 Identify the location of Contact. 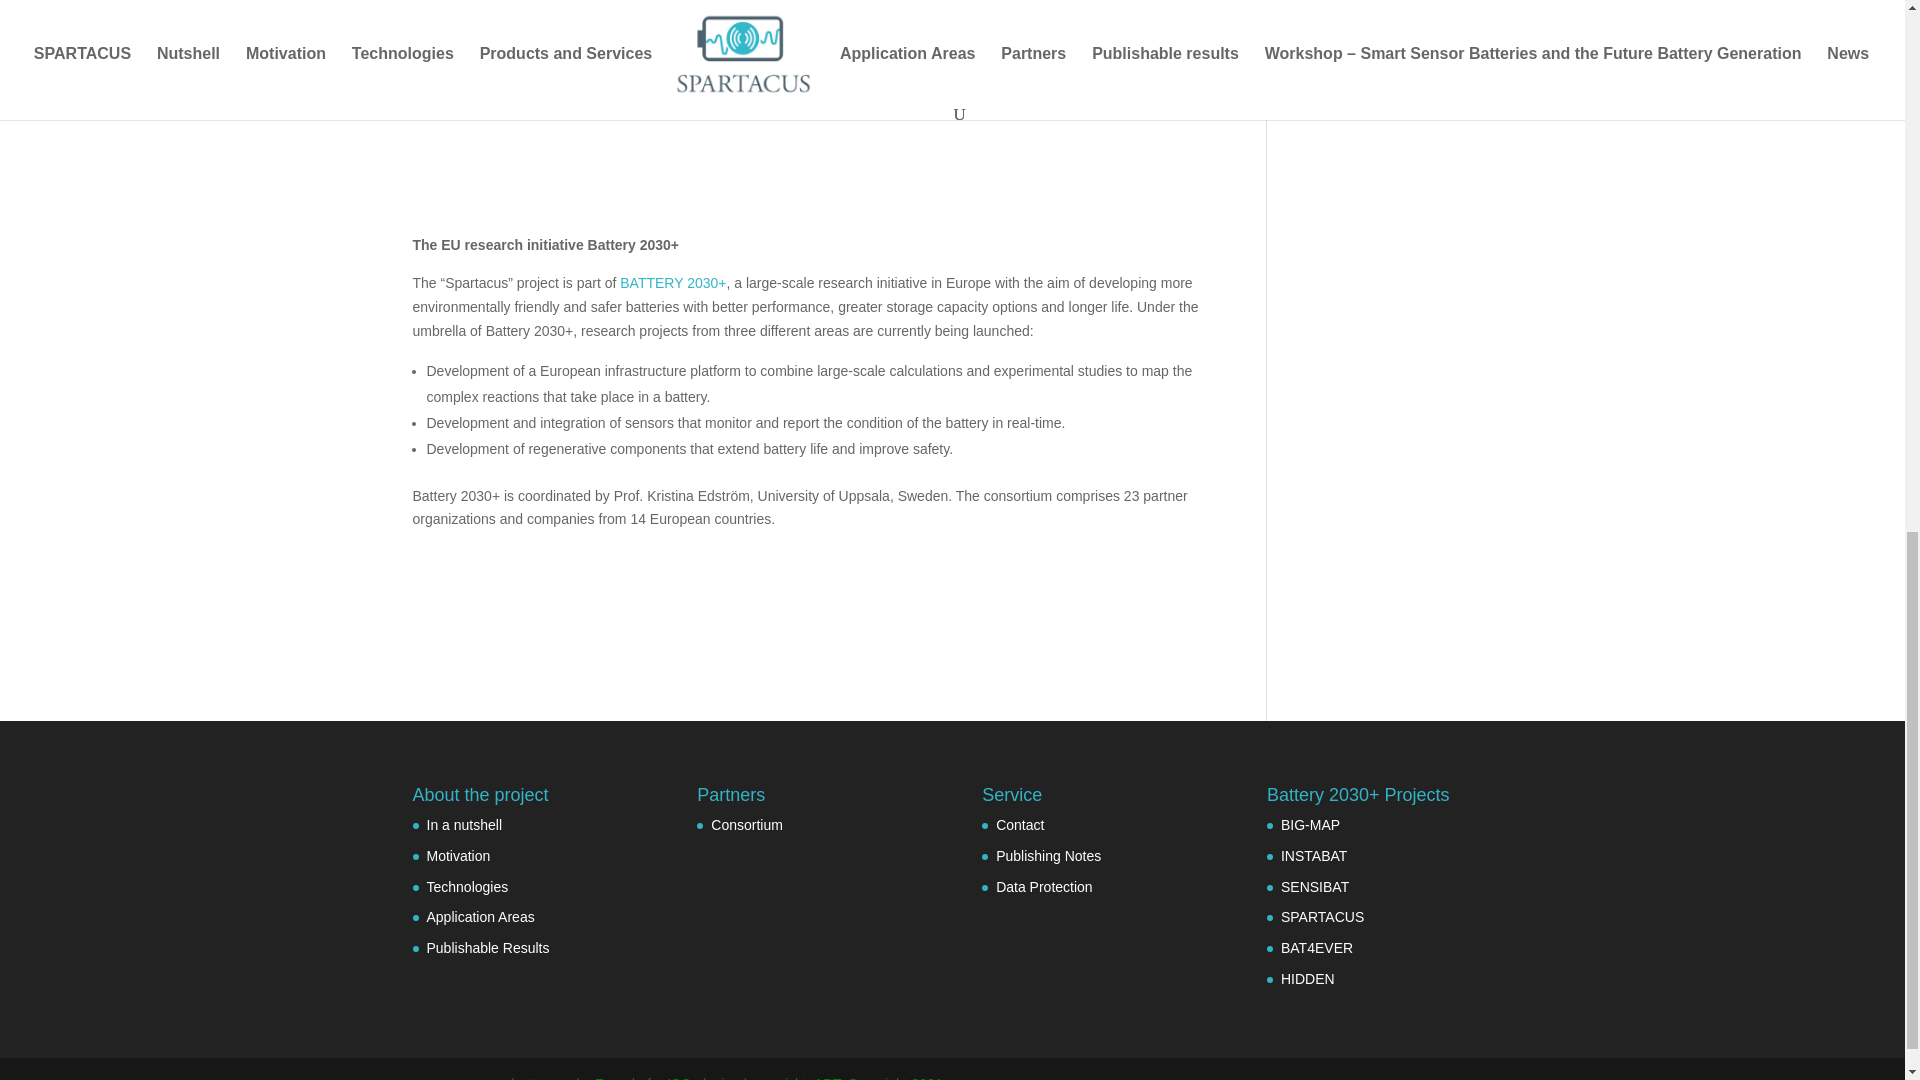
(1020, 824).